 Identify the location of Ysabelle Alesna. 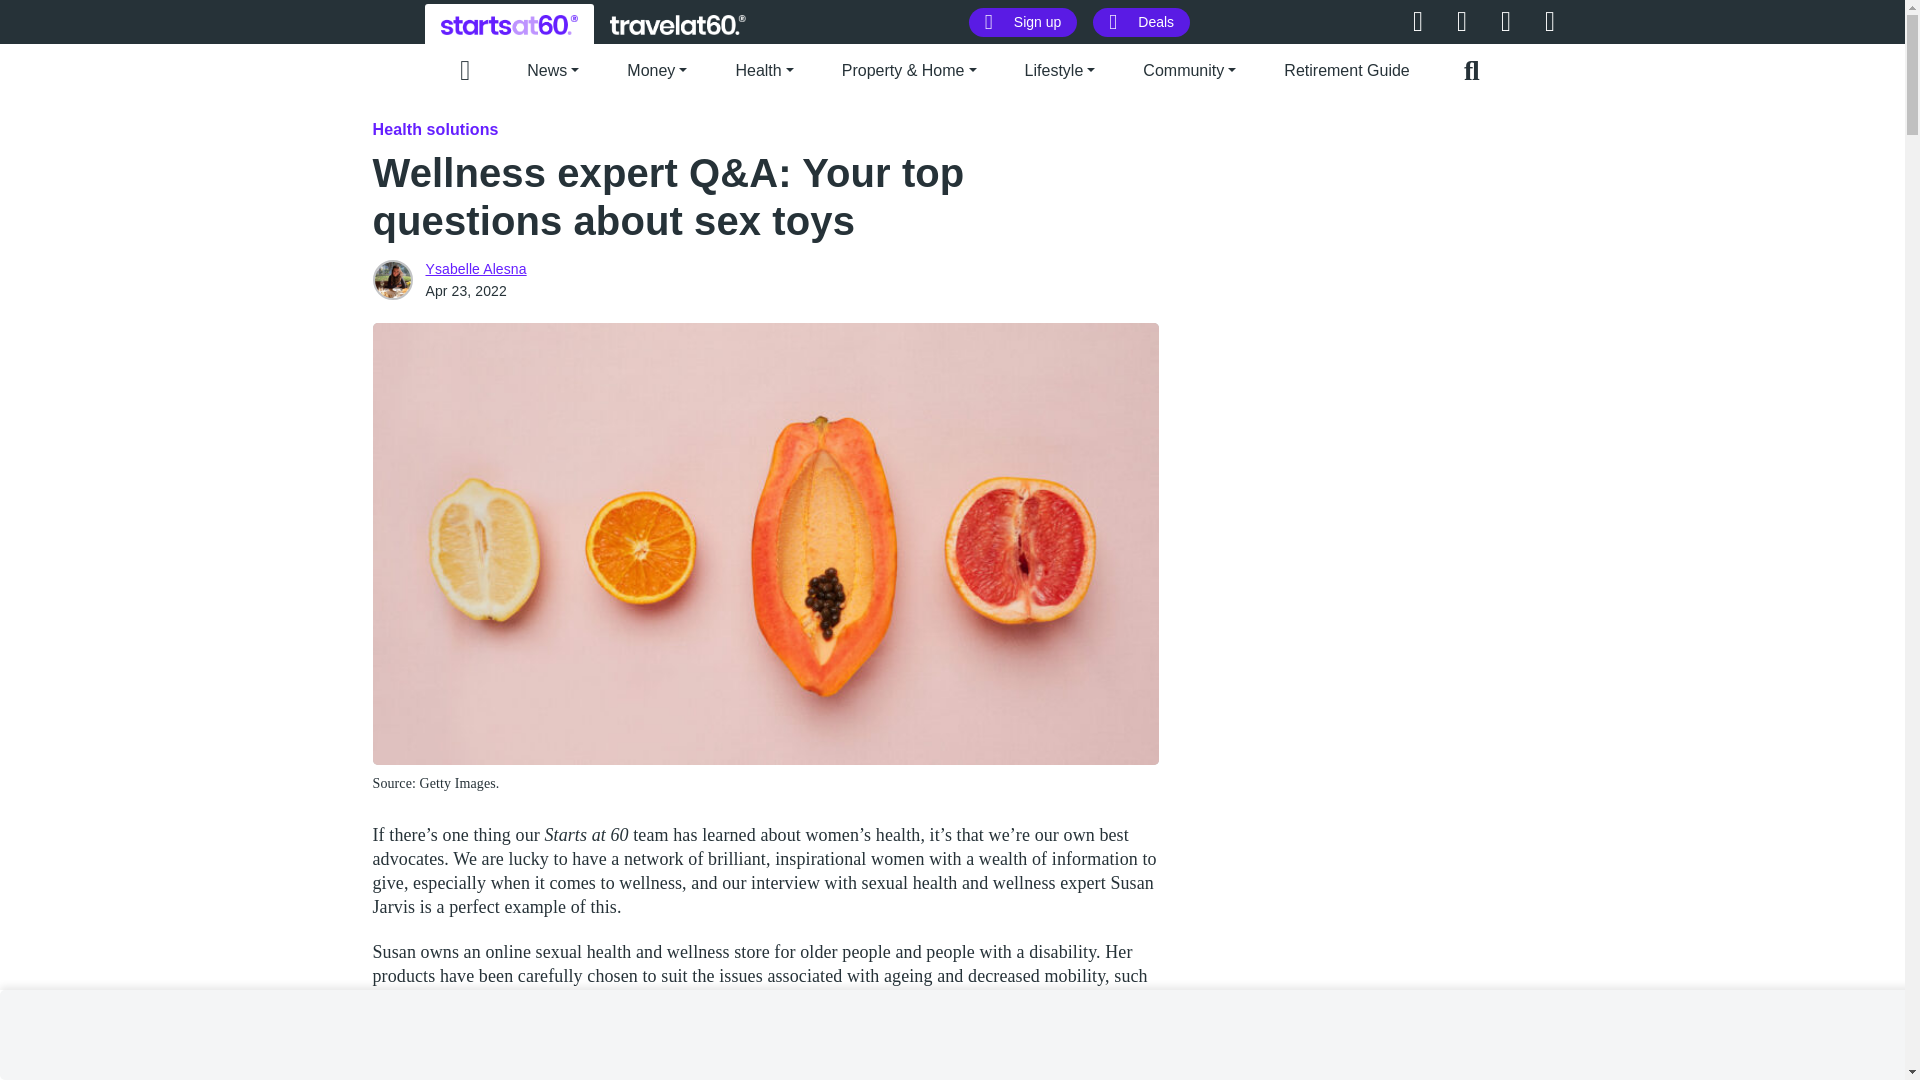
(392, 280).